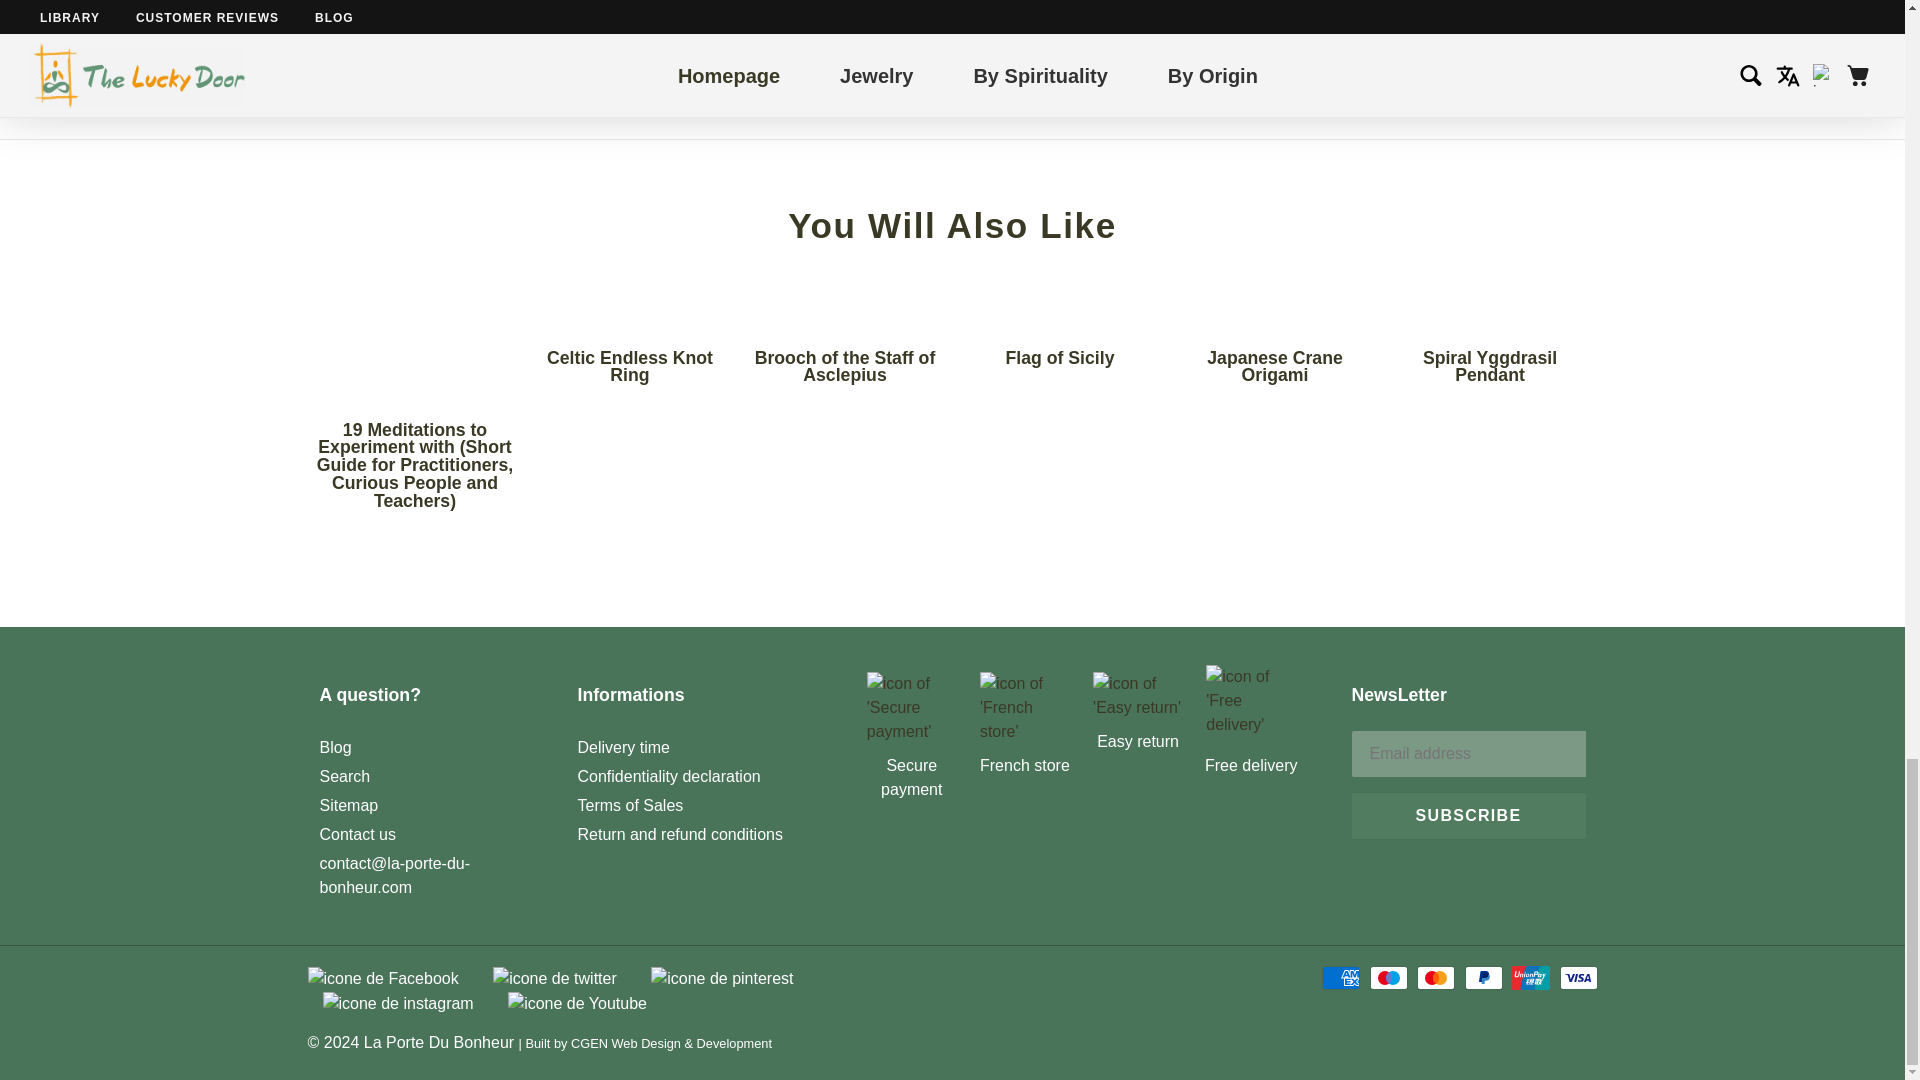  I want to click on Maestro, so click(1388, 978).